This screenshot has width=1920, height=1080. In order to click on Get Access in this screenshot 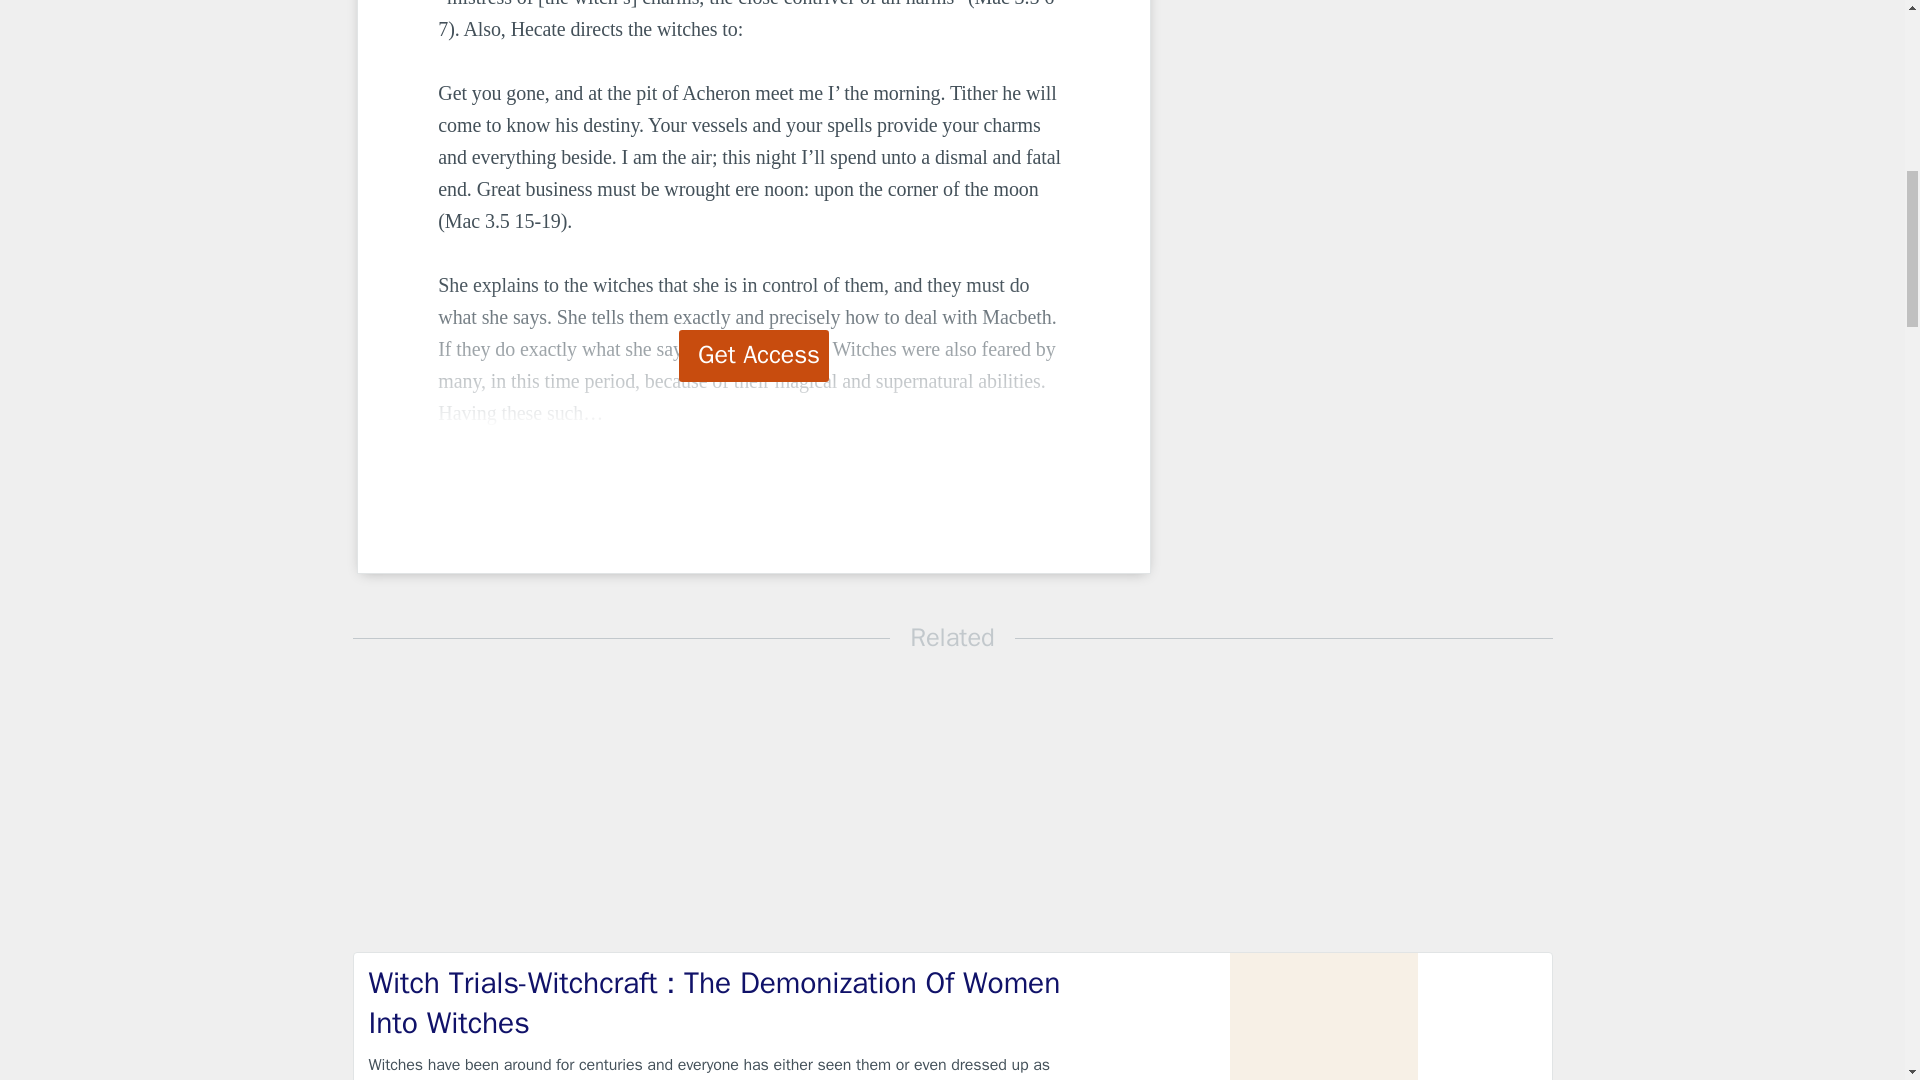, I will do `click(754, 356)`.